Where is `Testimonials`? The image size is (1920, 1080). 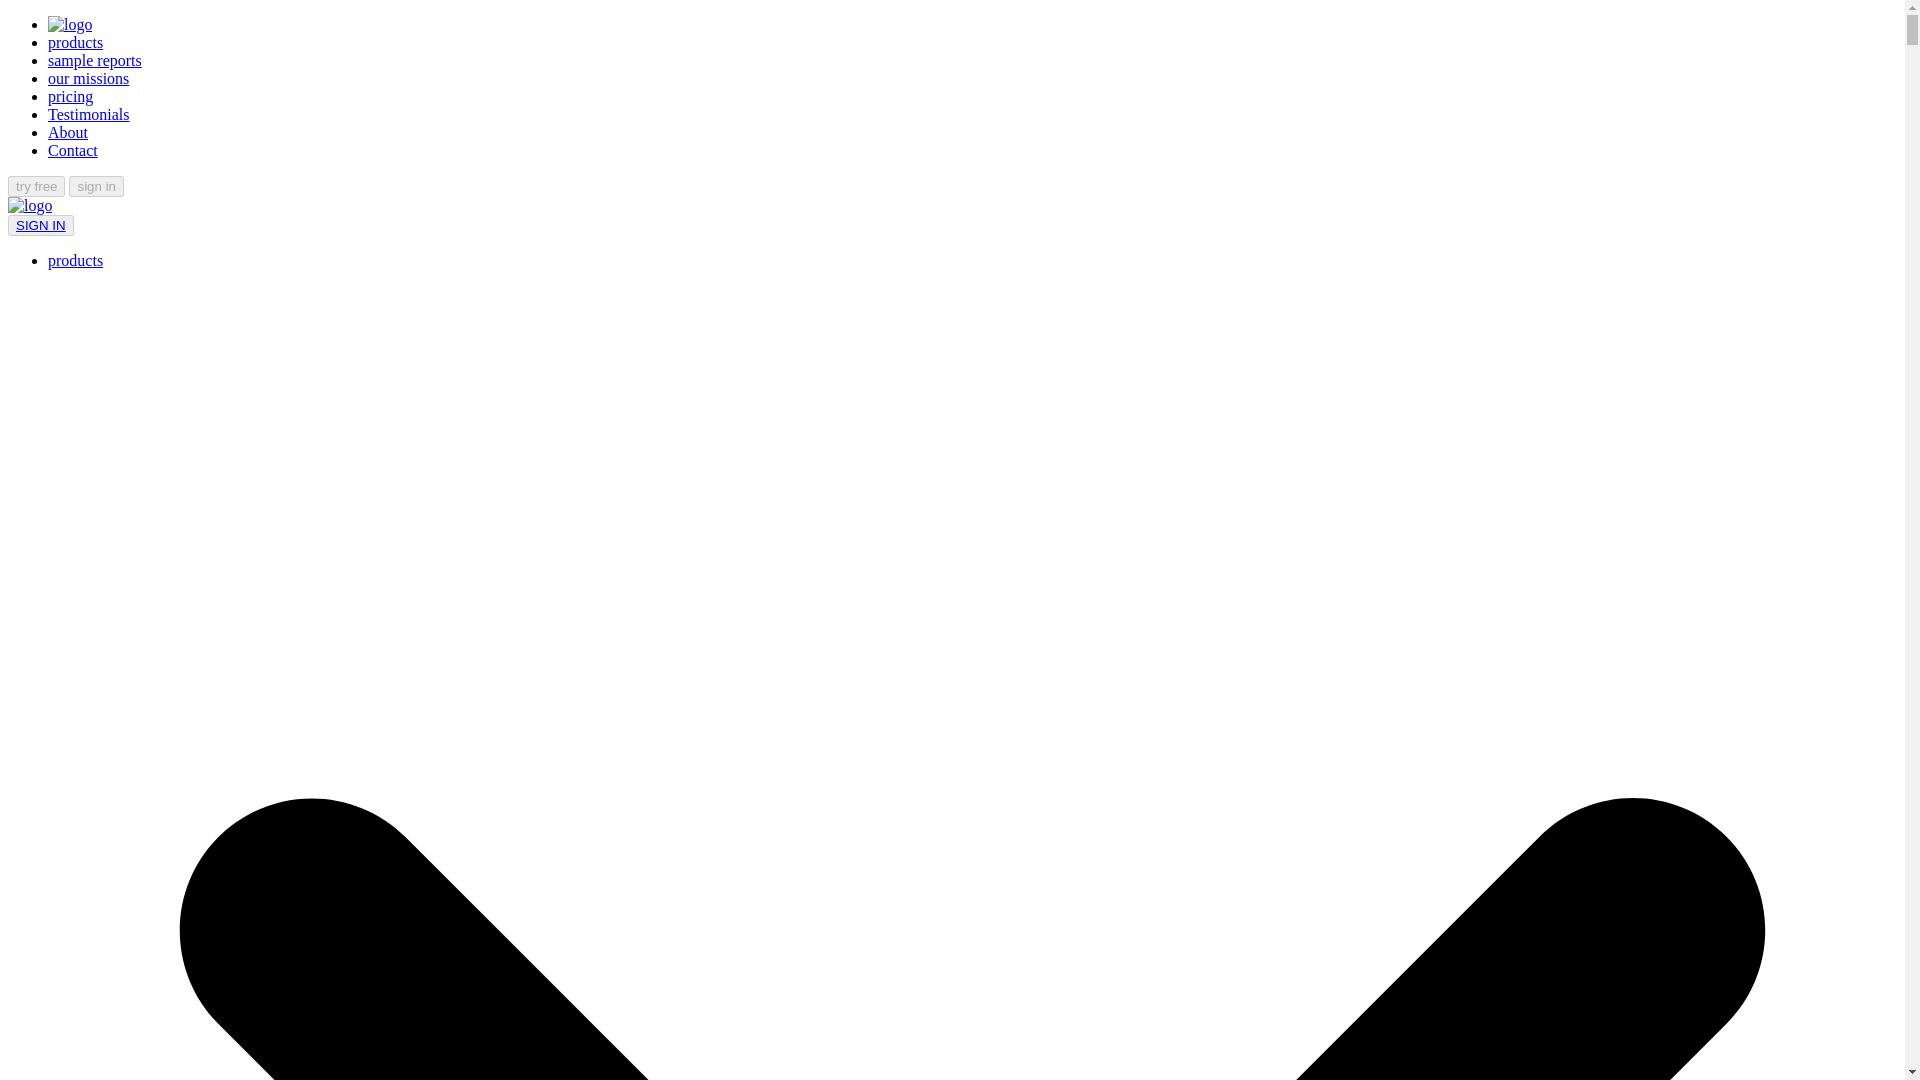
Testimonials is located at coordinates (89, 114).